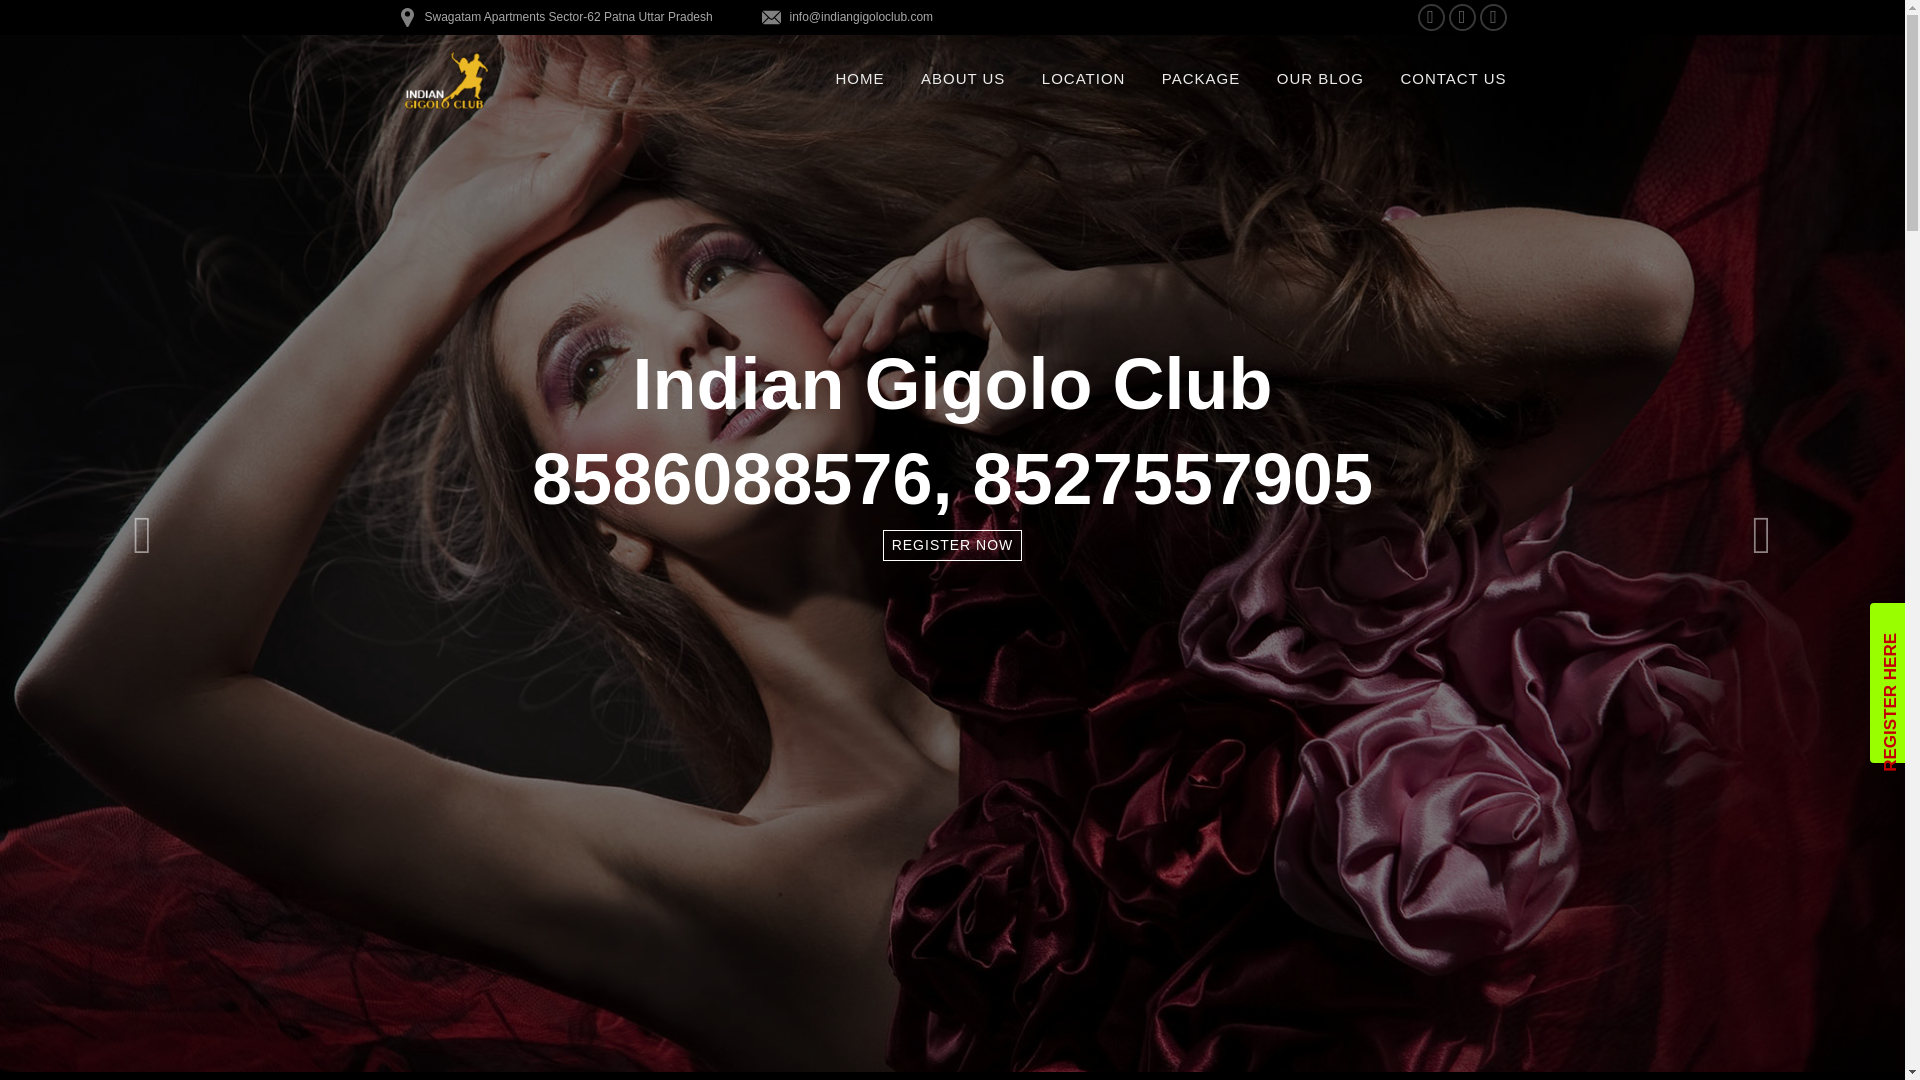 Image resolution: width=1920 pixels, height=1080 pixels. What do you see at coordinates (962, 78) in the screenshot?
I see `ABOUT US` at bounding box center [962, 78].